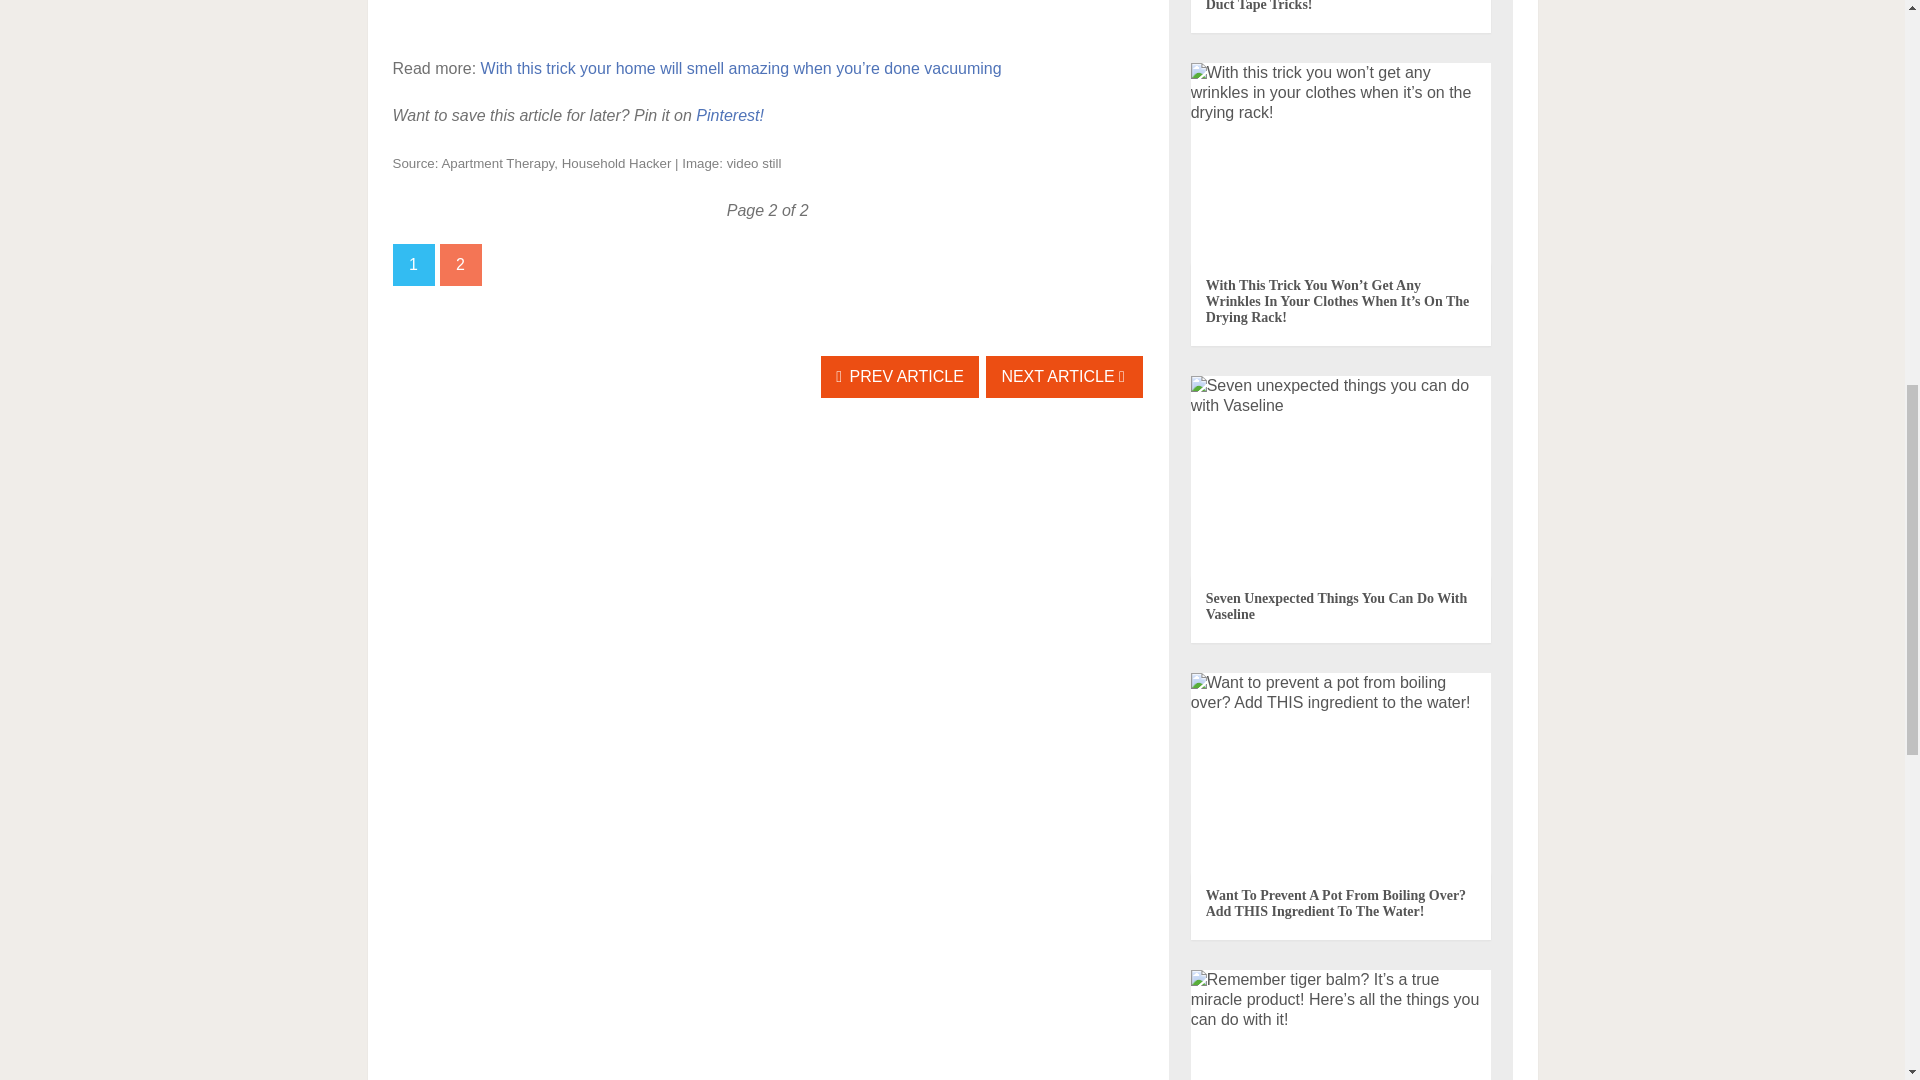 This screenshot has height=1080, width=1920. Describe the element at coordinates (730, 115) in the screenshot. I see `Pinterest!` at that location.